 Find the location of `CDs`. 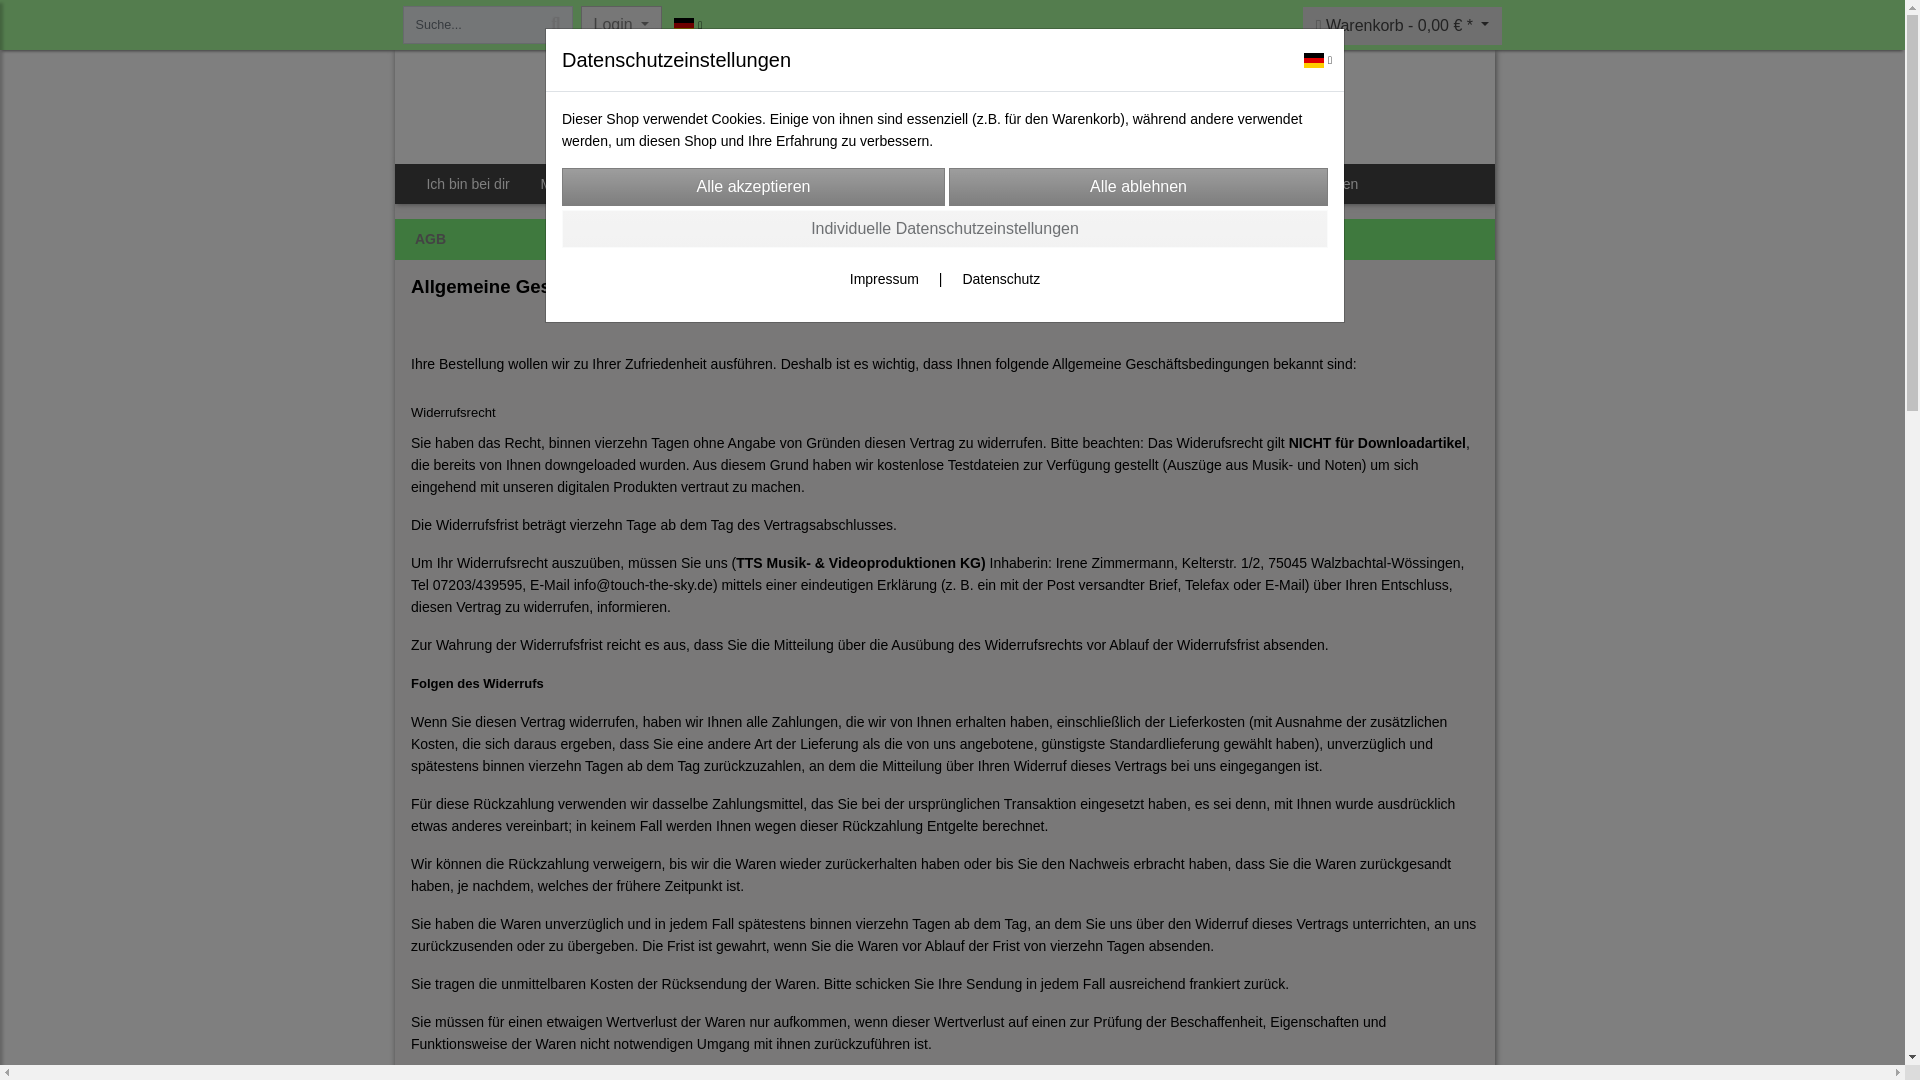

CDs is located at coordinates (654, 184).